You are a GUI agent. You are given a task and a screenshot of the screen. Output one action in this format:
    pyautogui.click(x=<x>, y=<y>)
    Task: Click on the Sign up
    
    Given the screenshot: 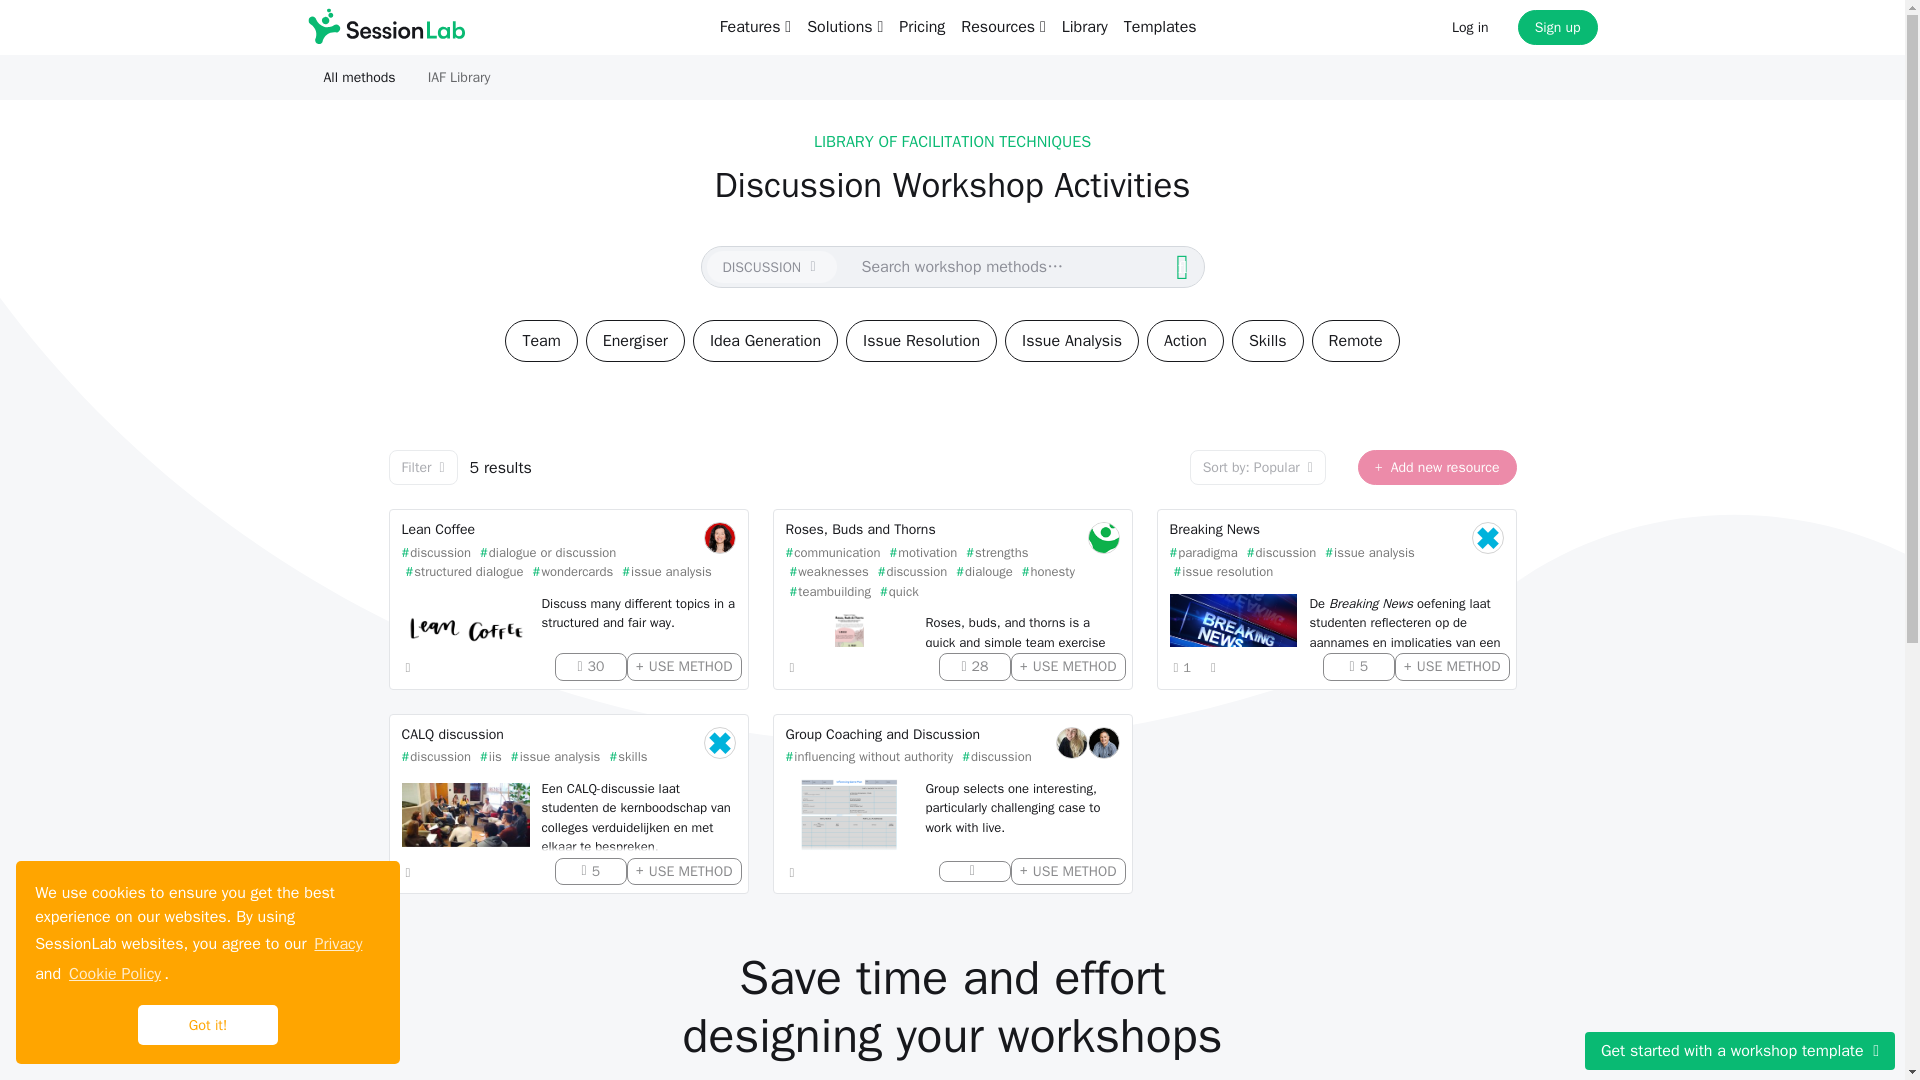 What is the action you would take?
    pyautogui.click(x=1558, y=27)
    